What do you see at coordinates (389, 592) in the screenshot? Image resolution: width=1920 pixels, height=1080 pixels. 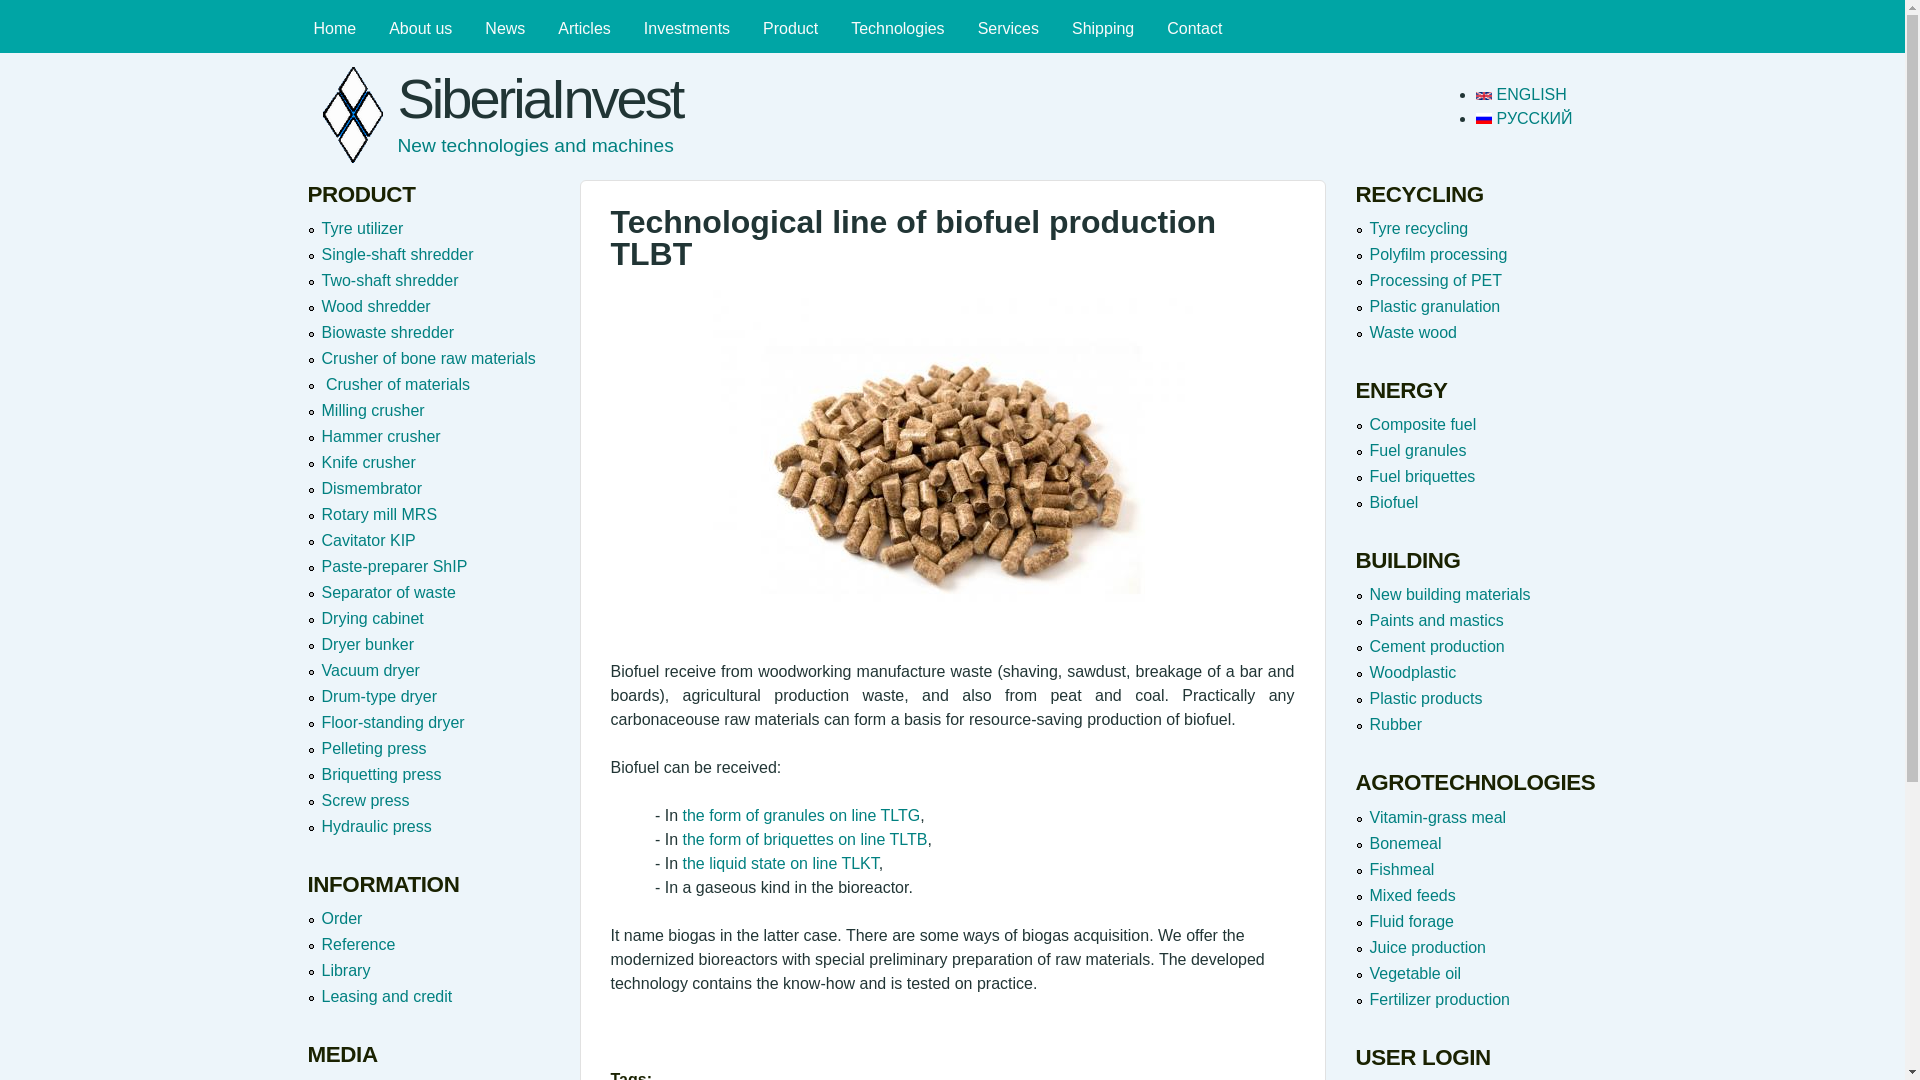 I see `Separator of waste` at bounding box center [389, 592].